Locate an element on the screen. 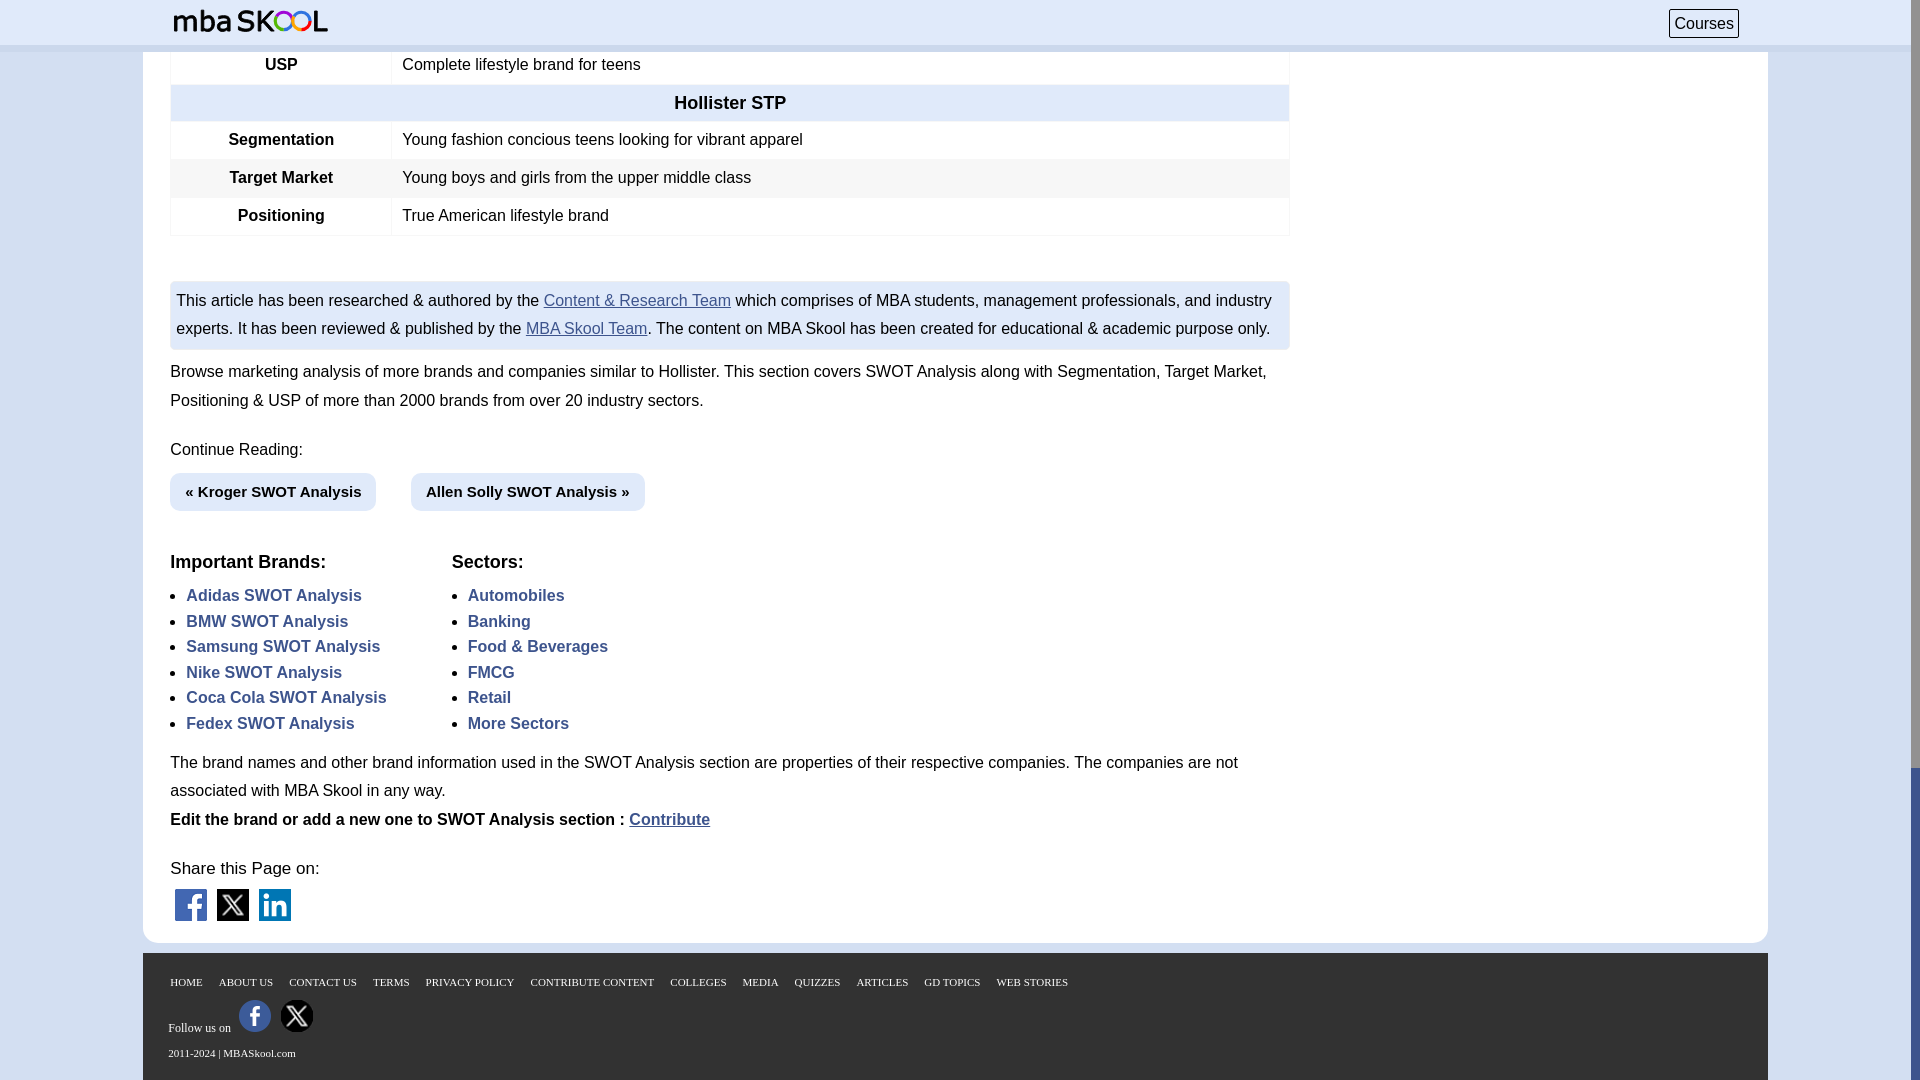 This screenshot has height=1080, width=1920. More Sectors is located at coordinates (518, 723).